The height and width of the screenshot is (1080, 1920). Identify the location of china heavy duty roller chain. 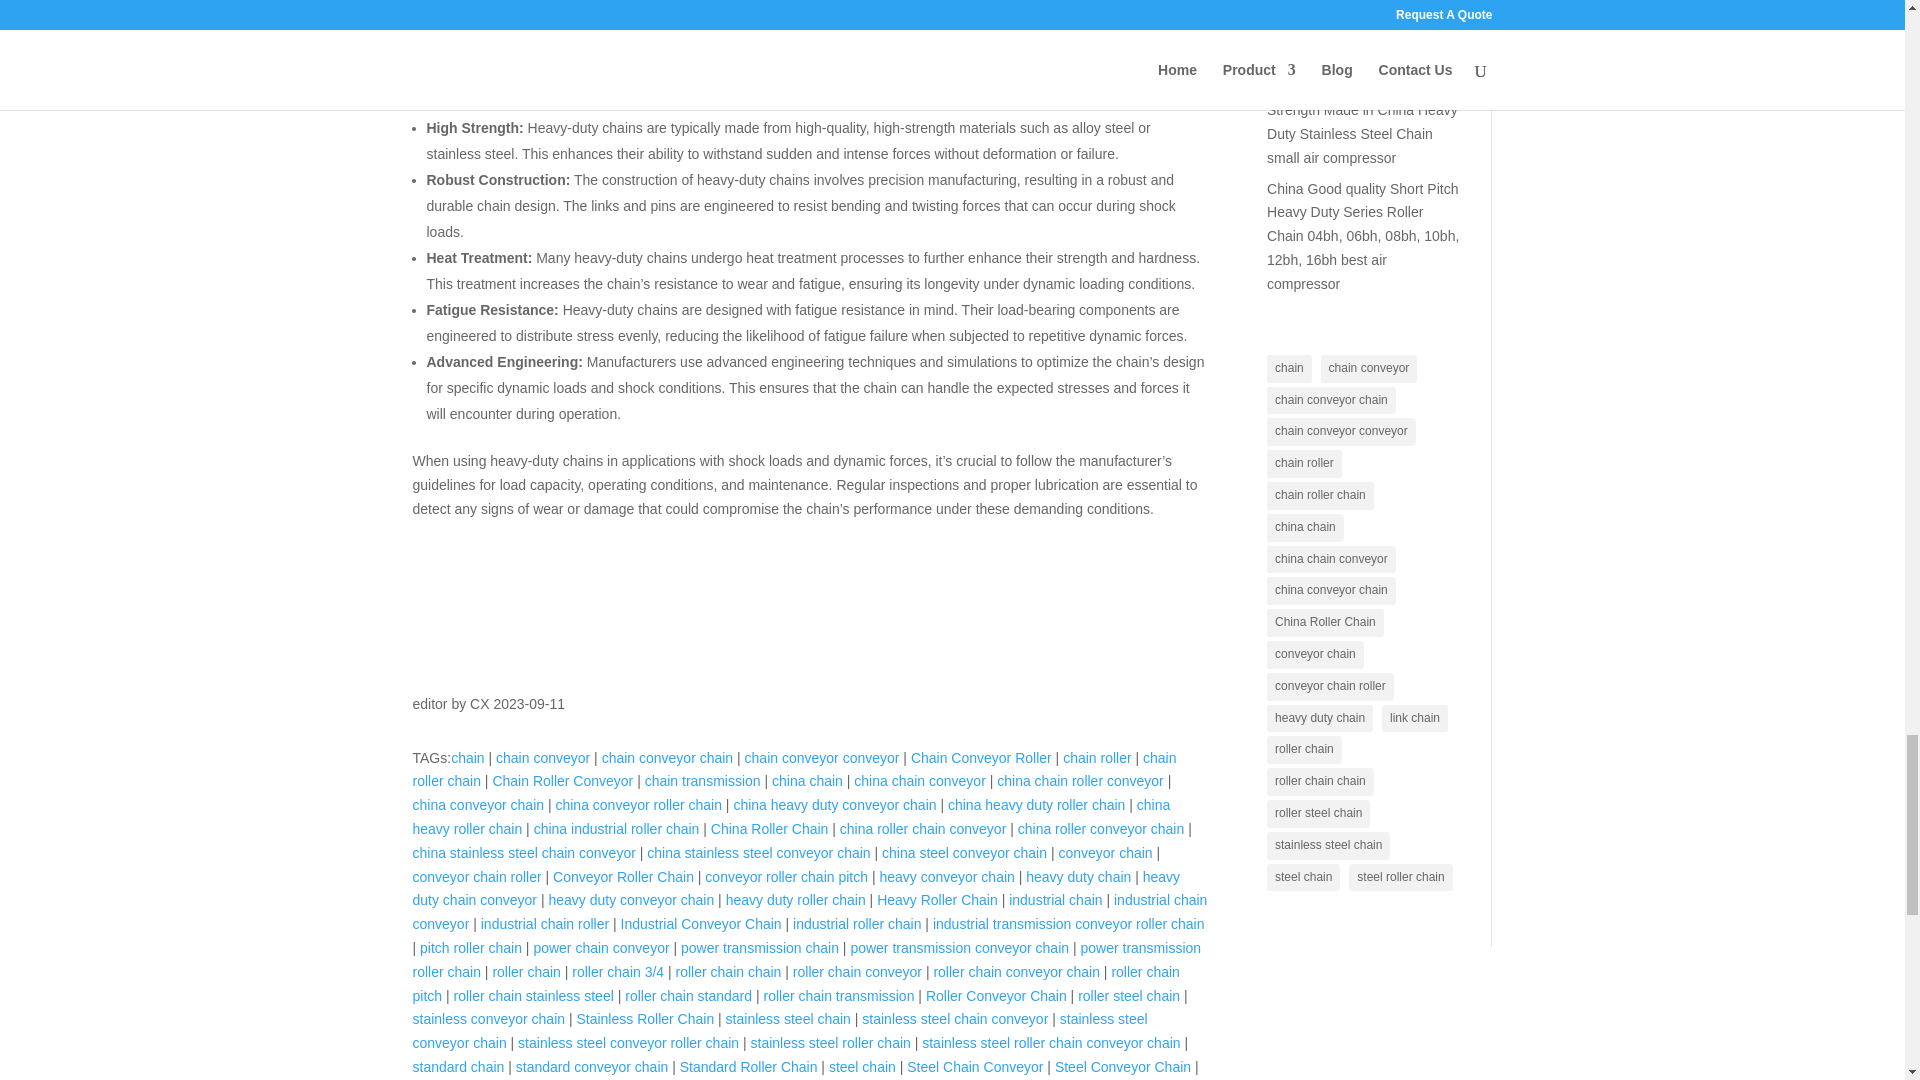
(1036, 805).